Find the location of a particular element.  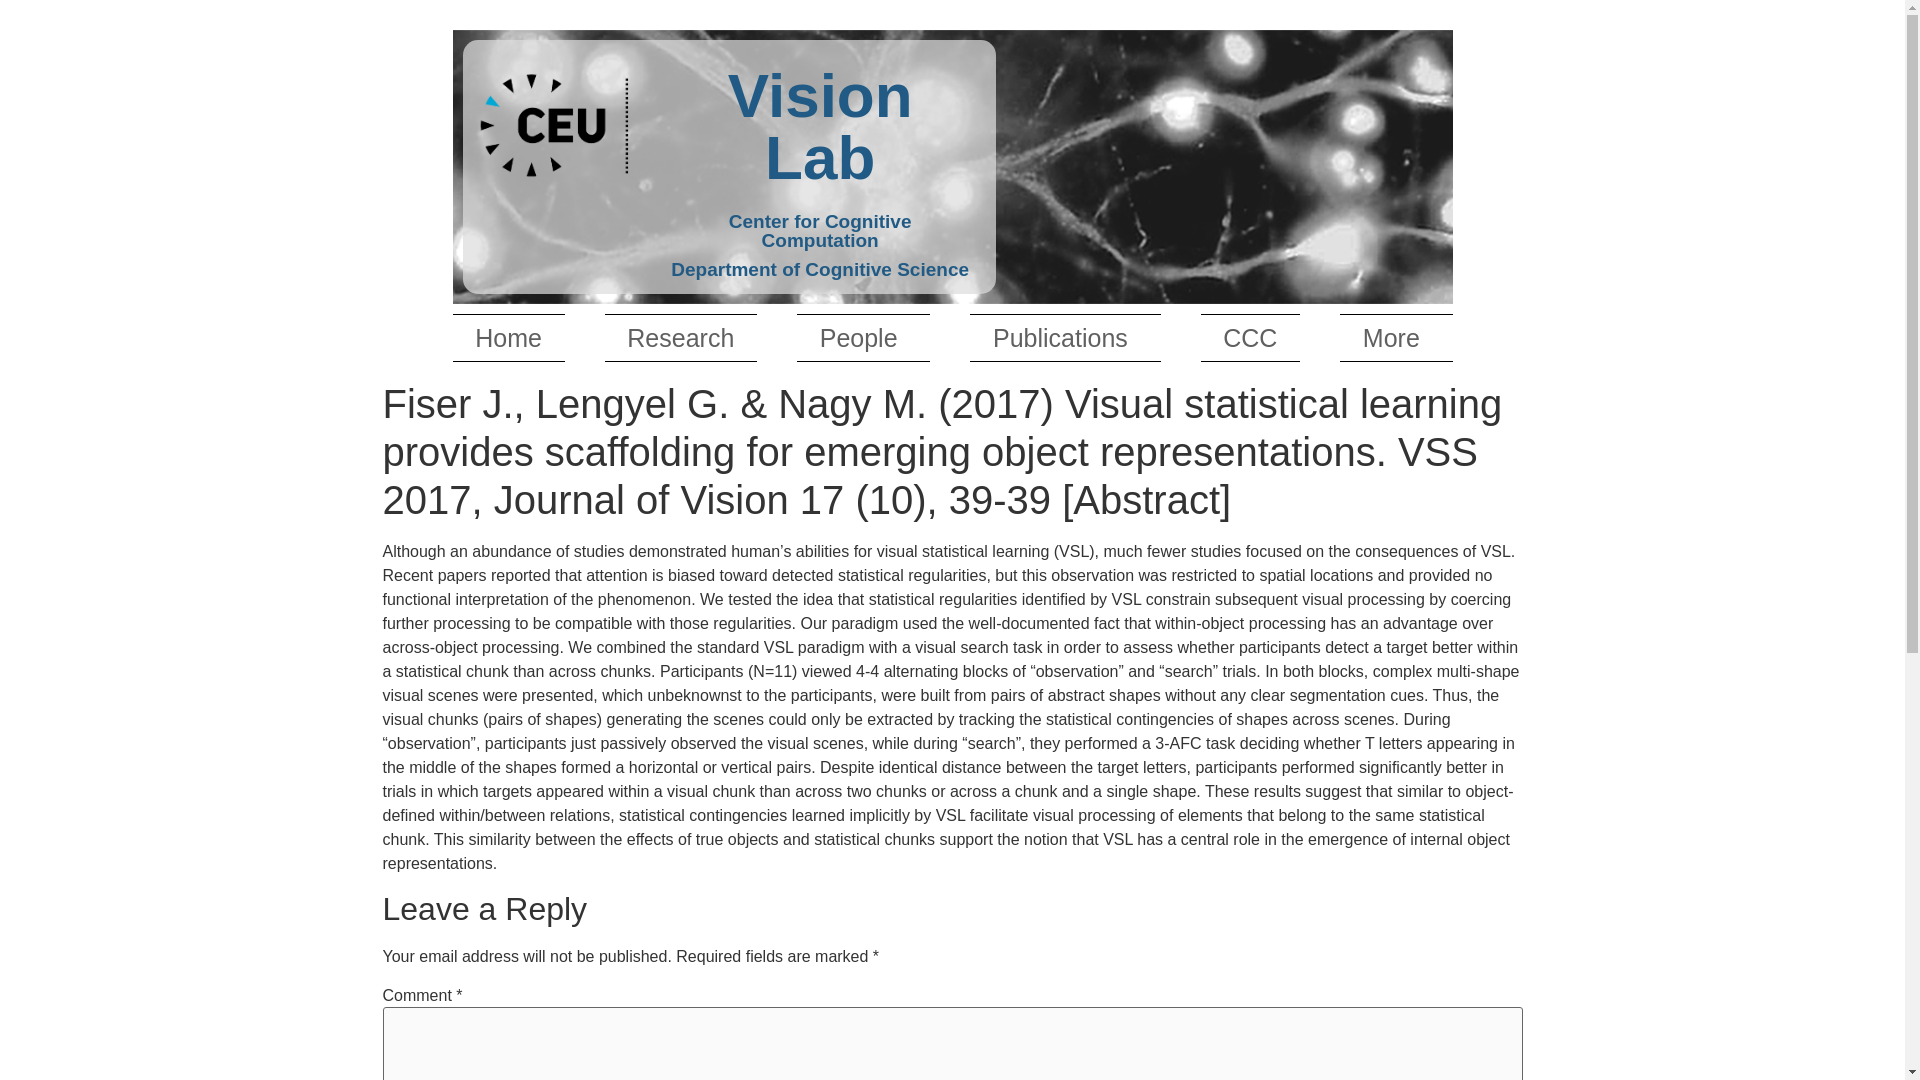

Center for Cognitive Computation is located at coordinates (819, 230).